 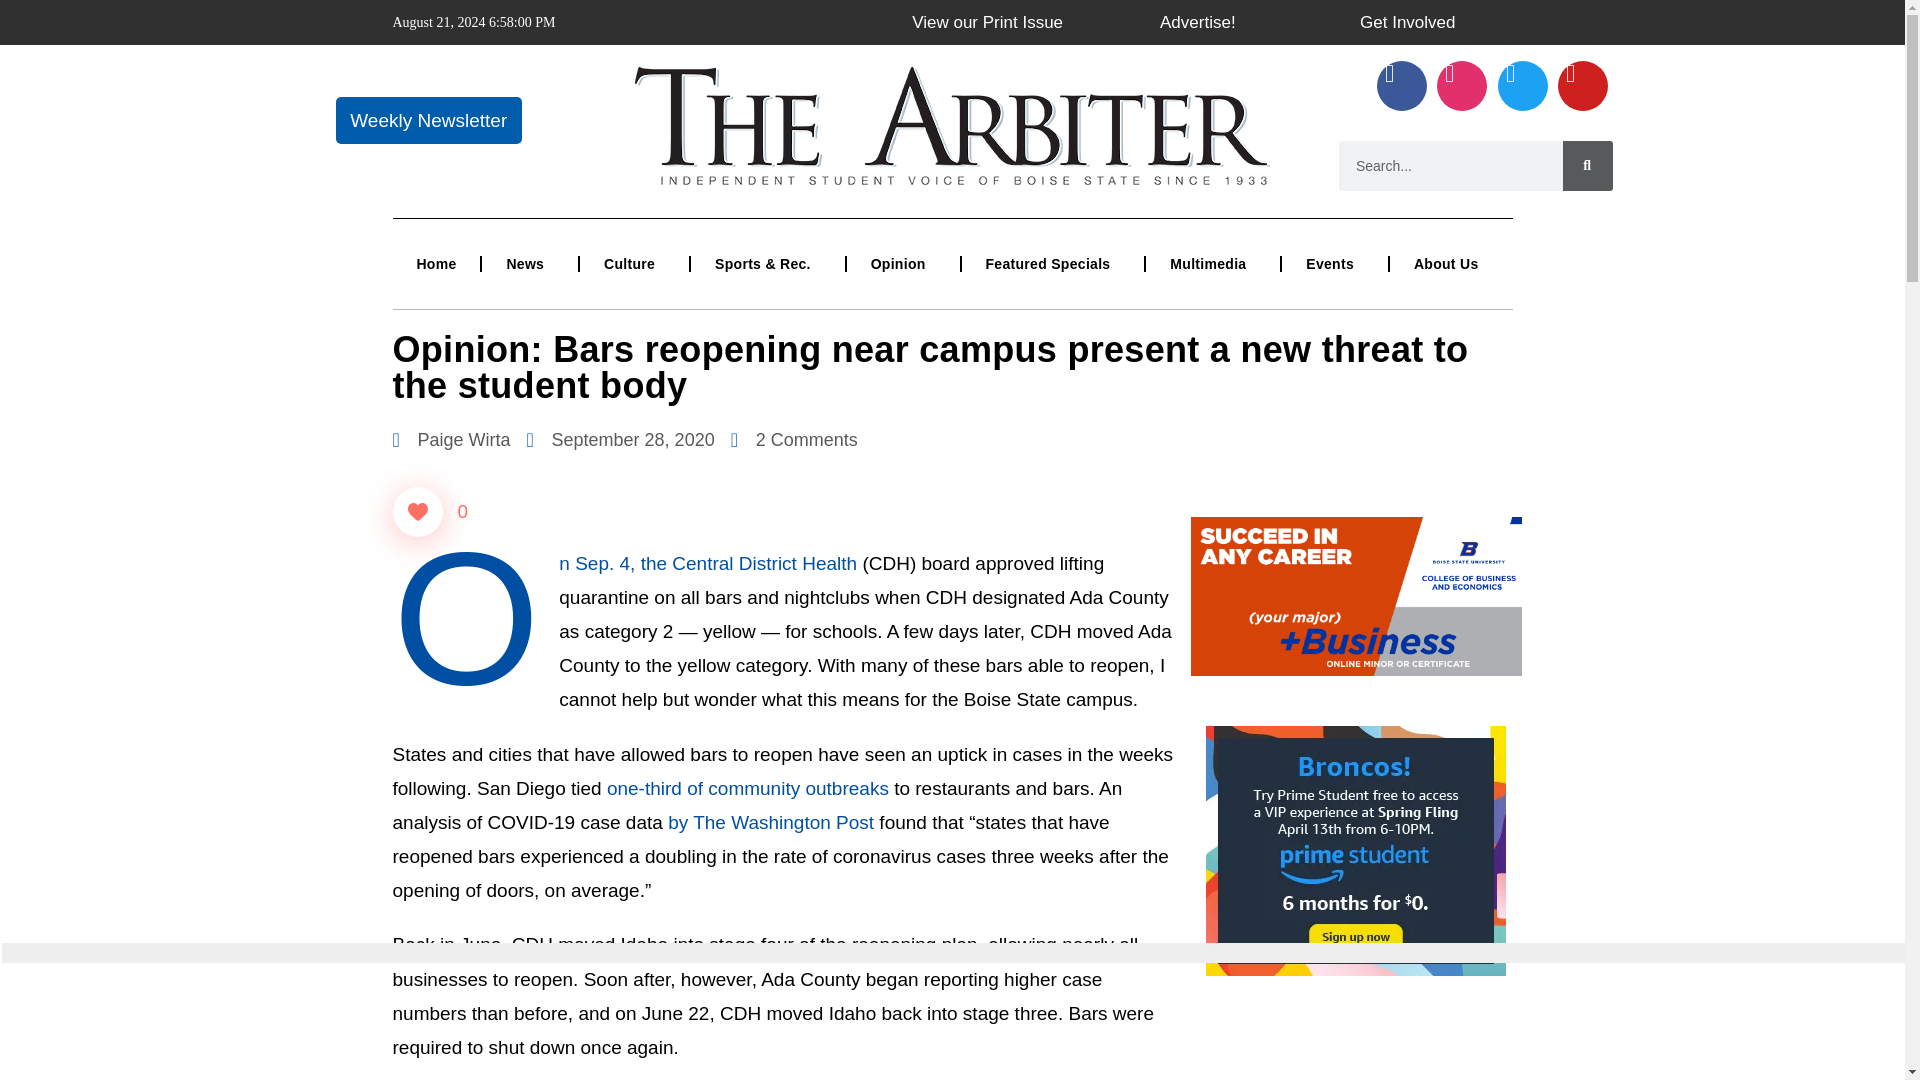 I want to click on Opinion, so click(x=903, y=264).